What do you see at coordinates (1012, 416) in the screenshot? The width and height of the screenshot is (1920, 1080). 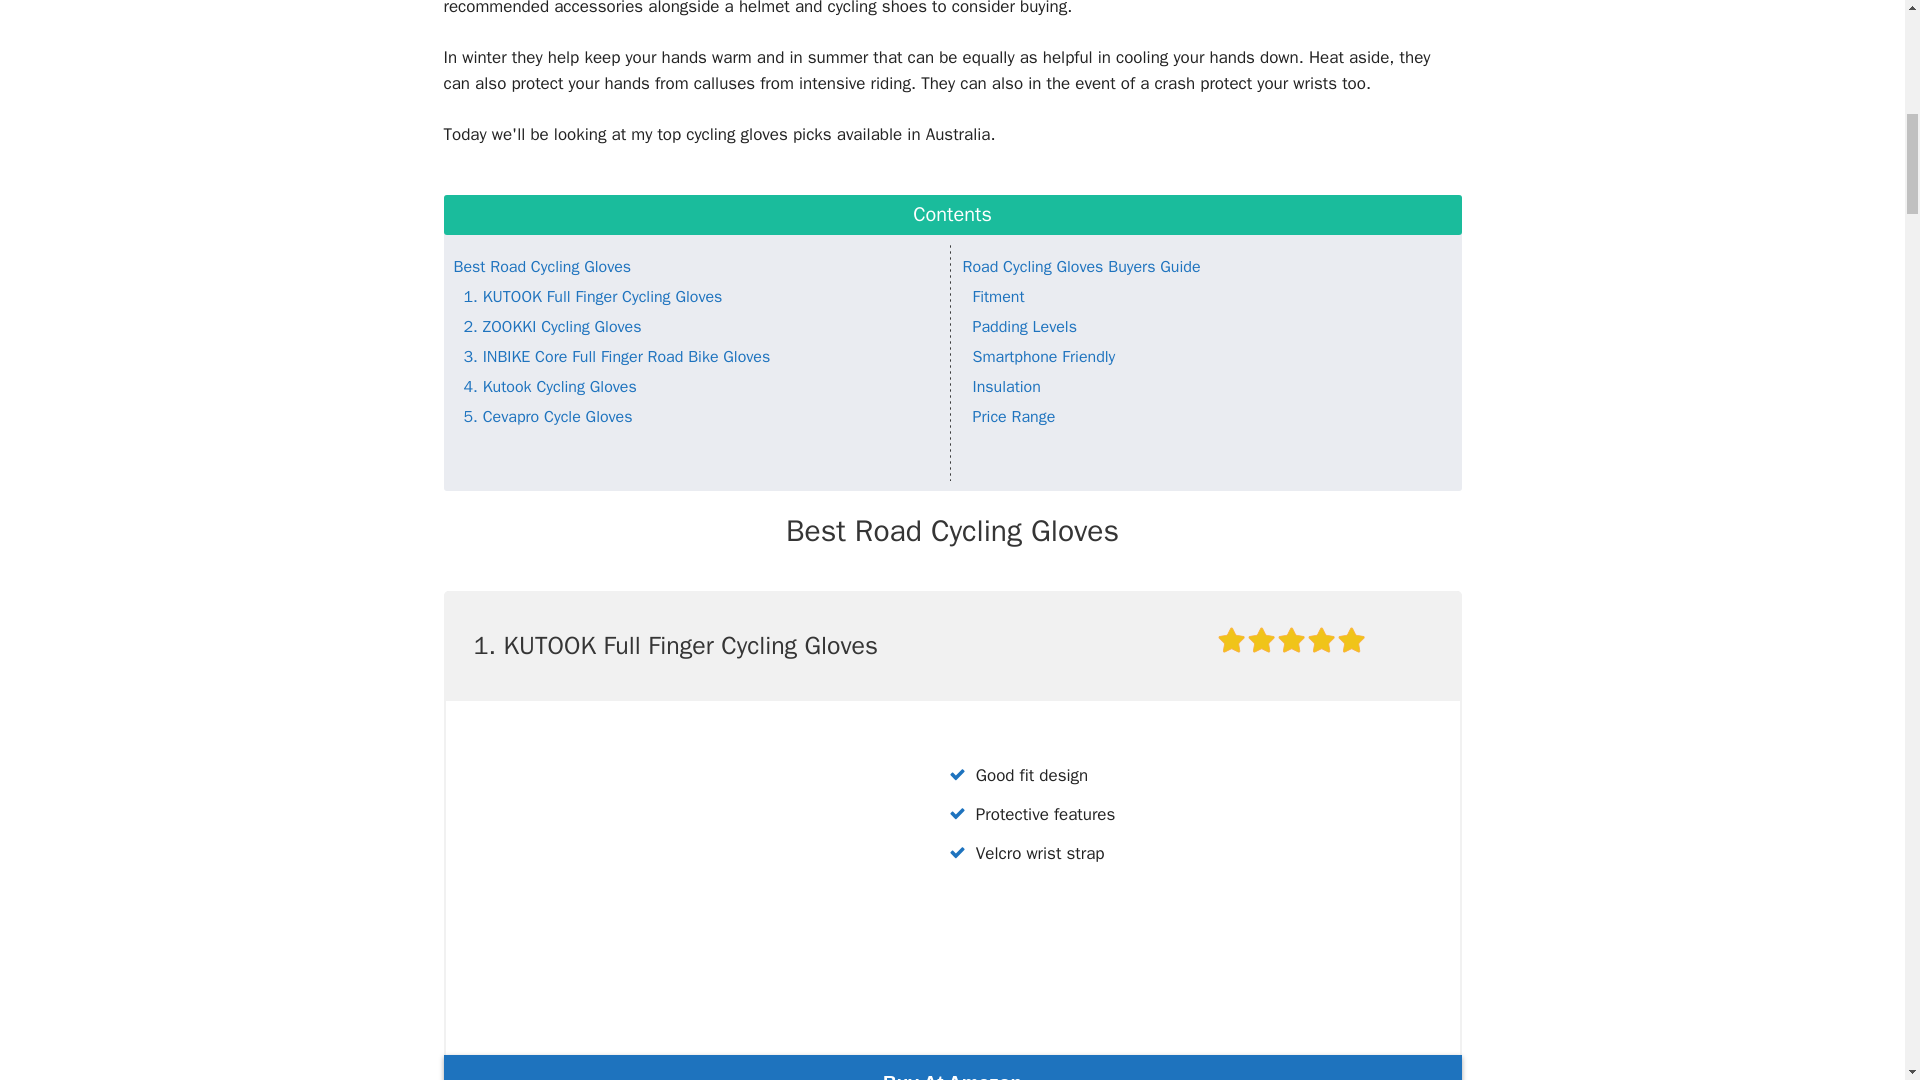 I see `Price Range` at bounding box center [1012, 416].